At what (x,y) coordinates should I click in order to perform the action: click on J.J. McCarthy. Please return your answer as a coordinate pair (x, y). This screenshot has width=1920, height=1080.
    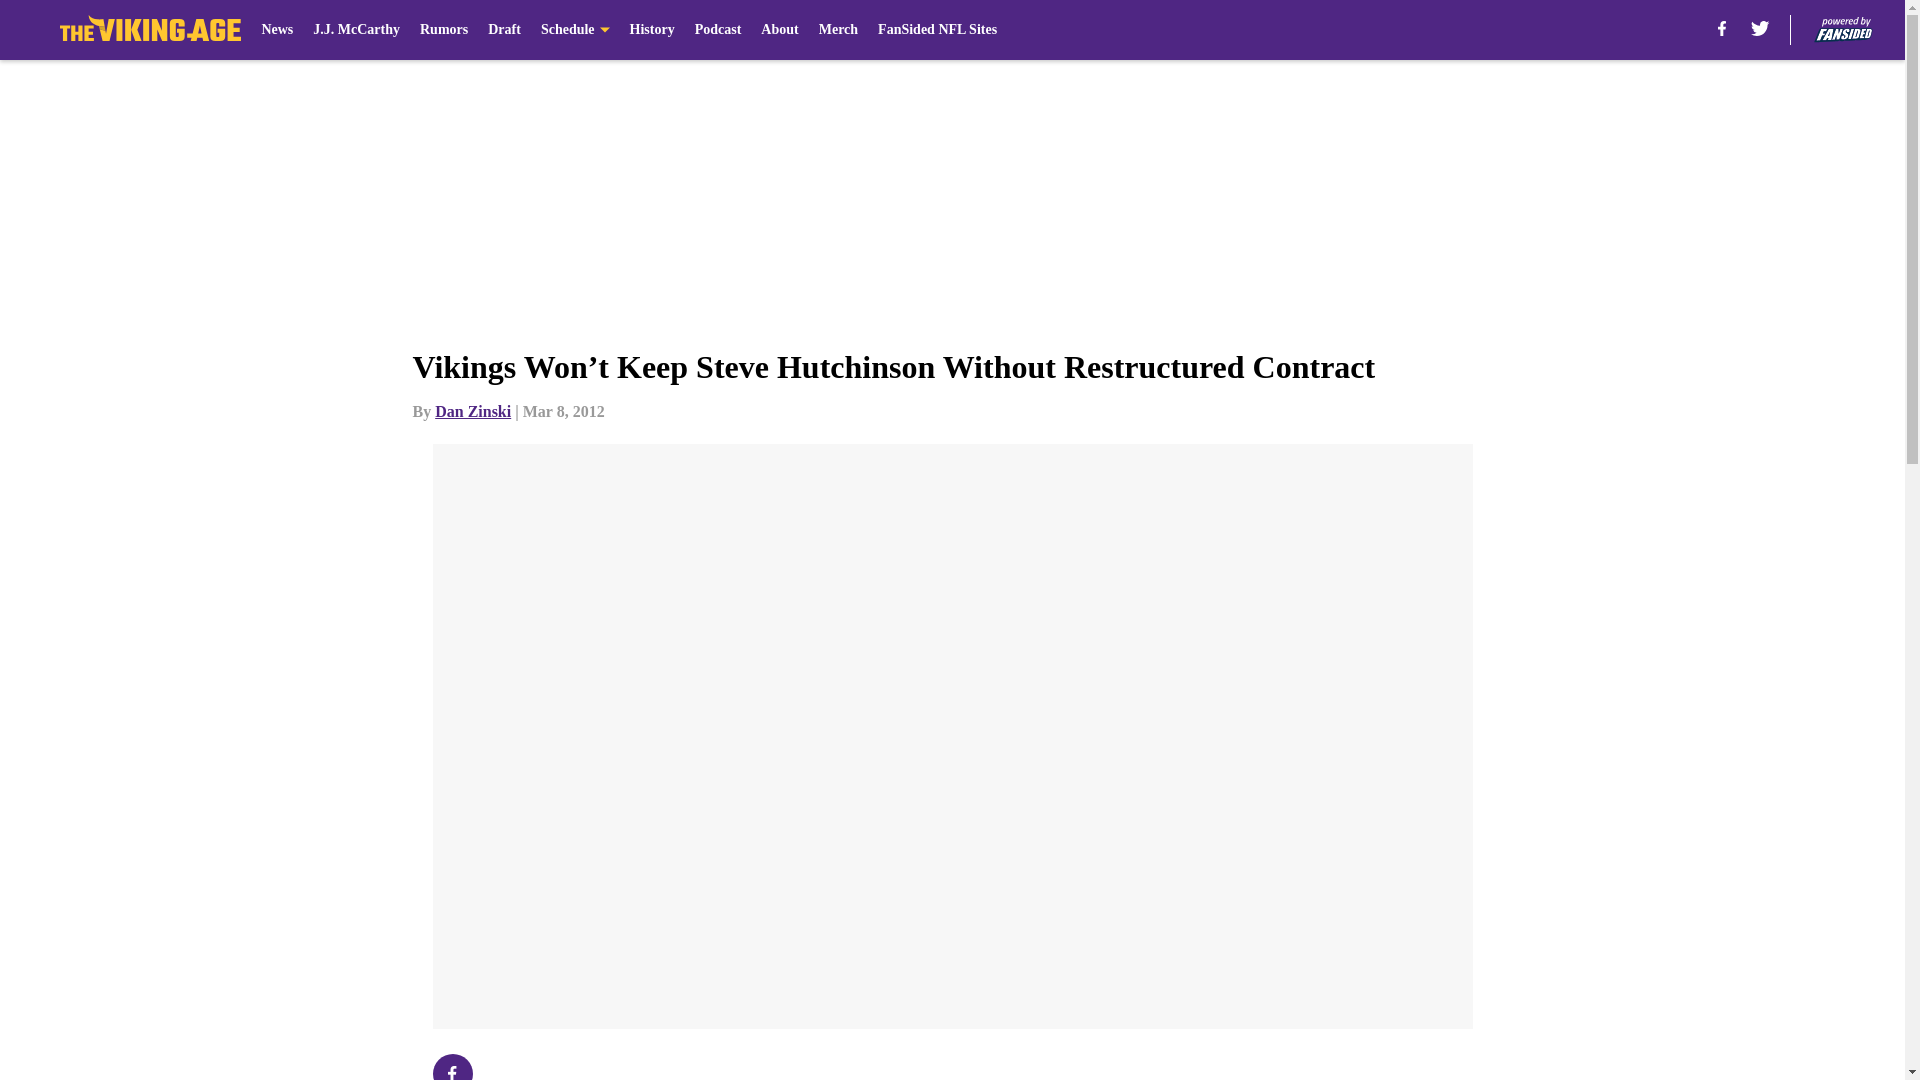
    Looking at the image, I should click on (356, 30).